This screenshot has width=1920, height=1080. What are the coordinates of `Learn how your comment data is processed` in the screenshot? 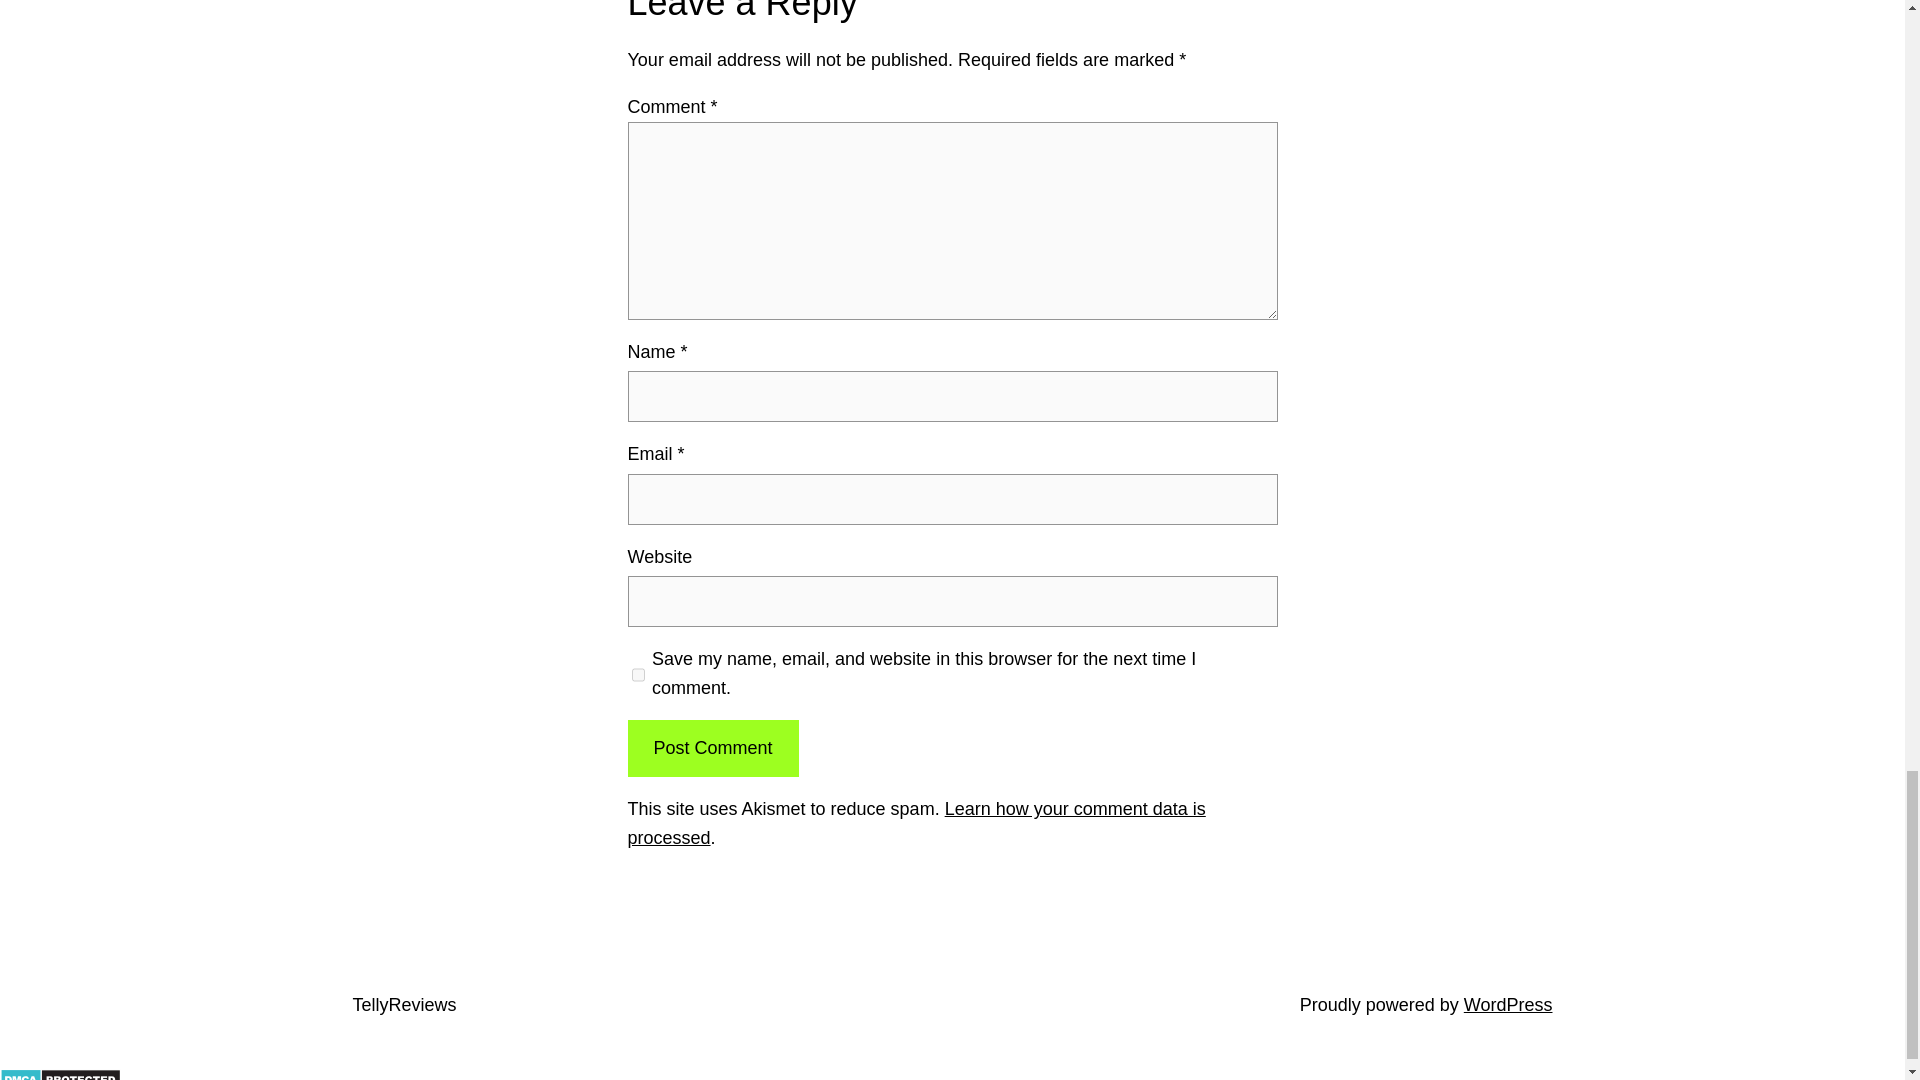 It's located at (916, 823).